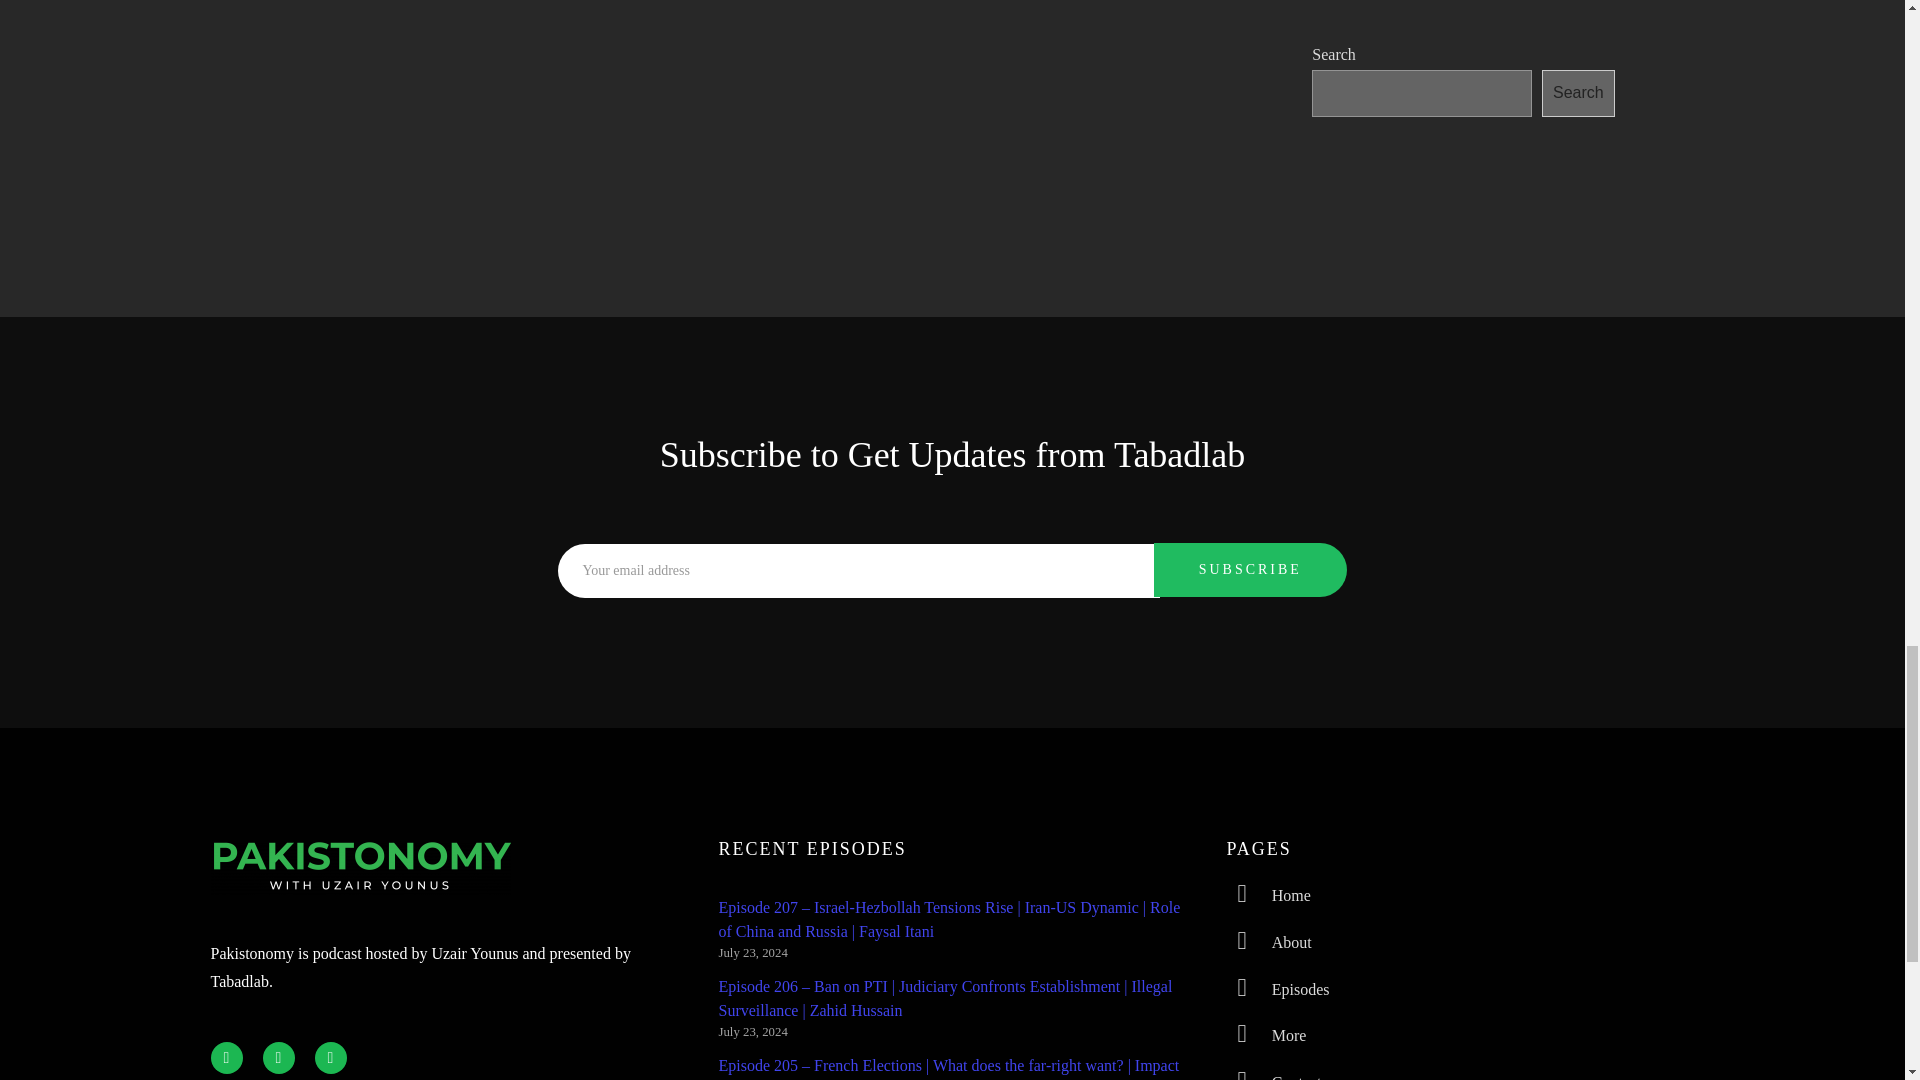  What do you see at coordinates (1460, 1036) in the screenshot?
I see `More` at bounding box center [1460, 1036].